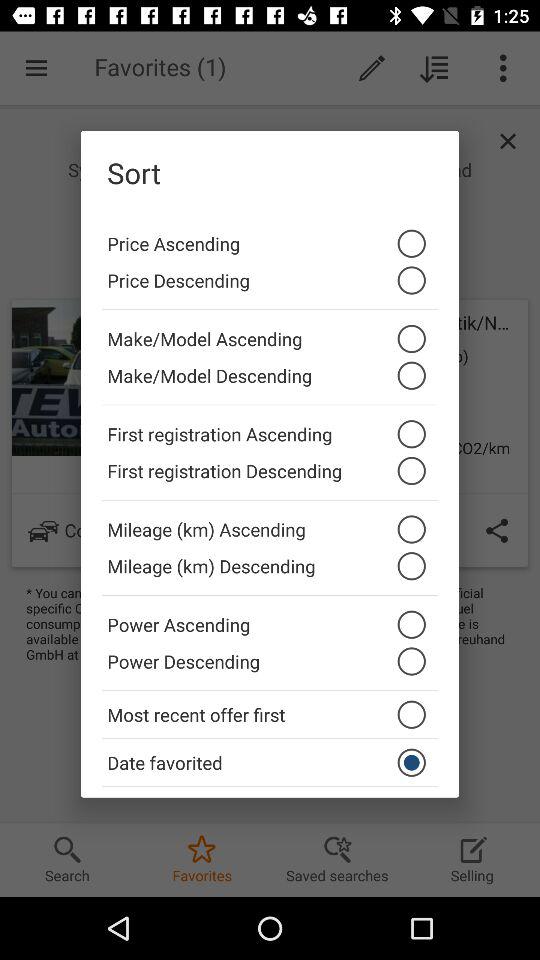 The image size is (540, 960). Describe the element at coordinates (270, 238) in the screenshot. I see `press the price ascending icon` at that location.